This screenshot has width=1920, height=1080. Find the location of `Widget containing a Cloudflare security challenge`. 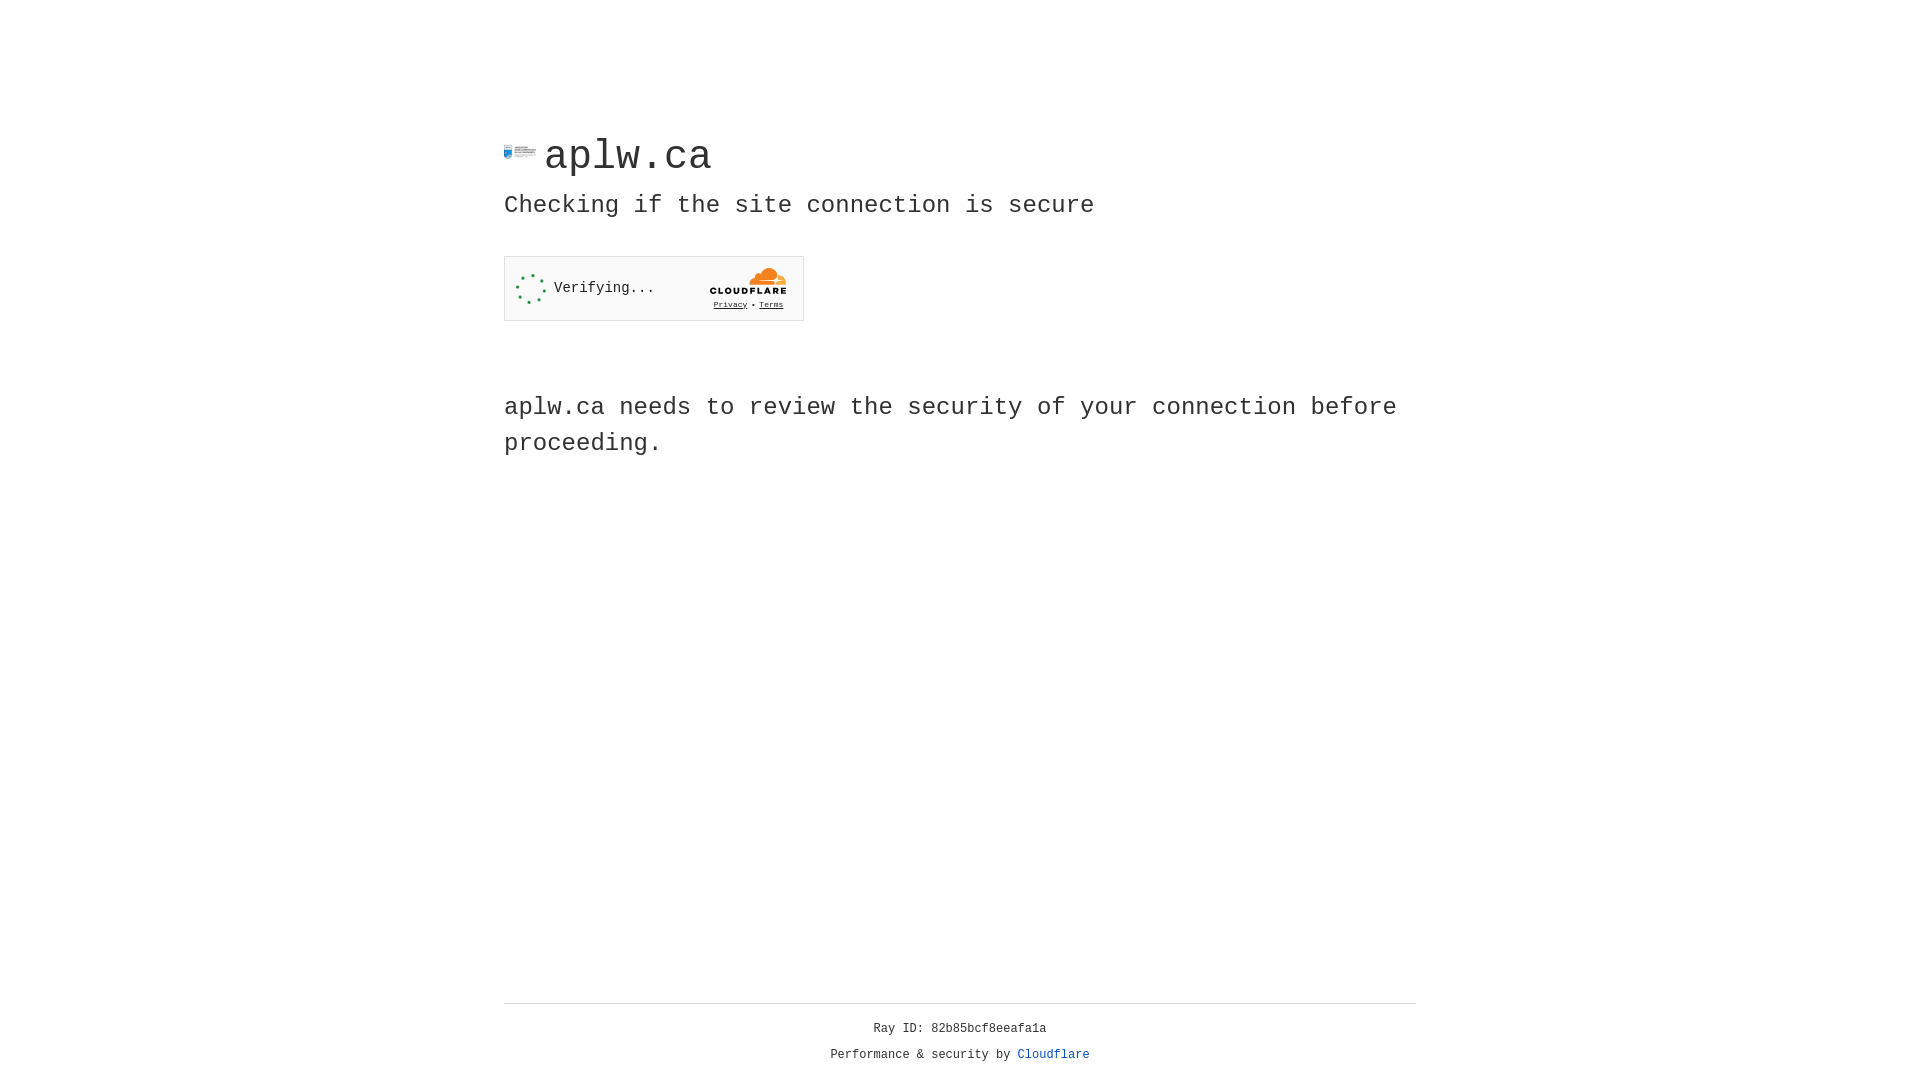

Widget containing a Cloudflare security challenge is located at coordinates (654, 288).